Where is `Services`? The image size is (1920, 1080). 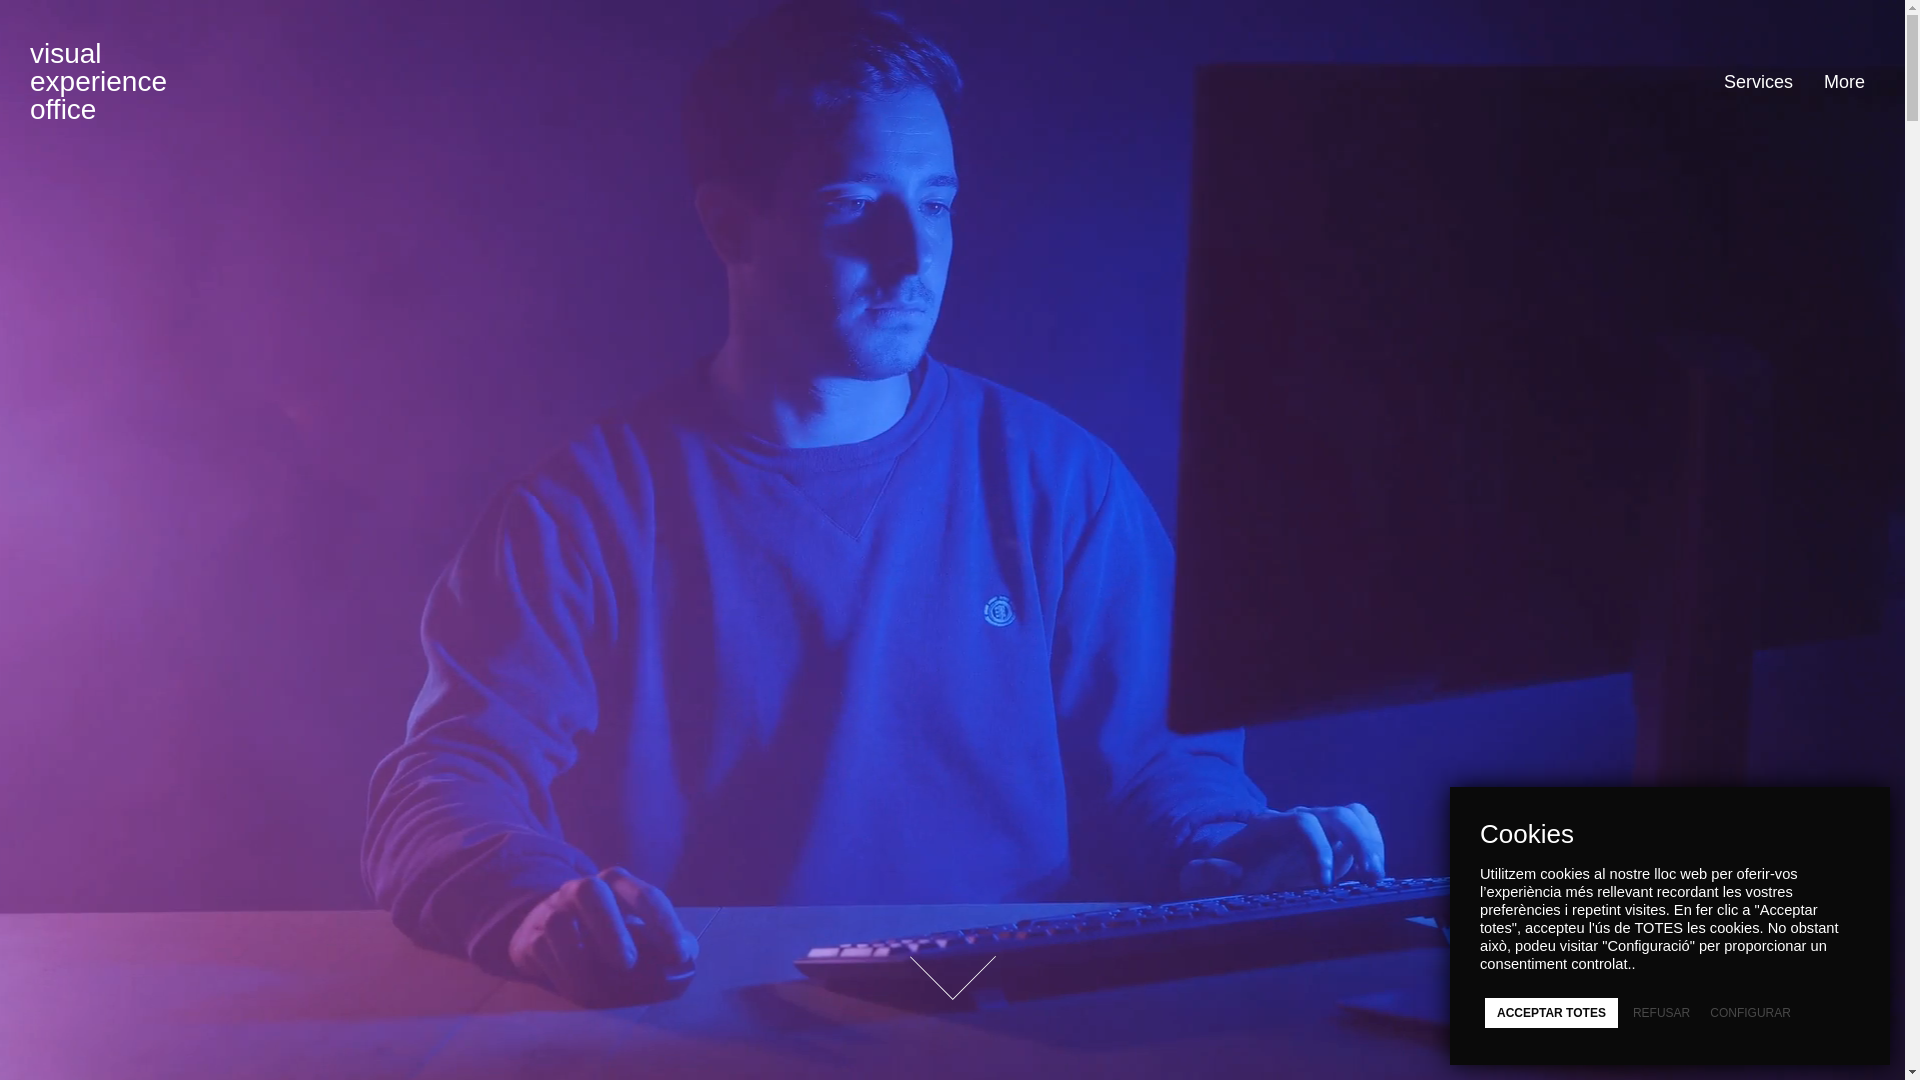 Services is located at coordinates (1751, 82).